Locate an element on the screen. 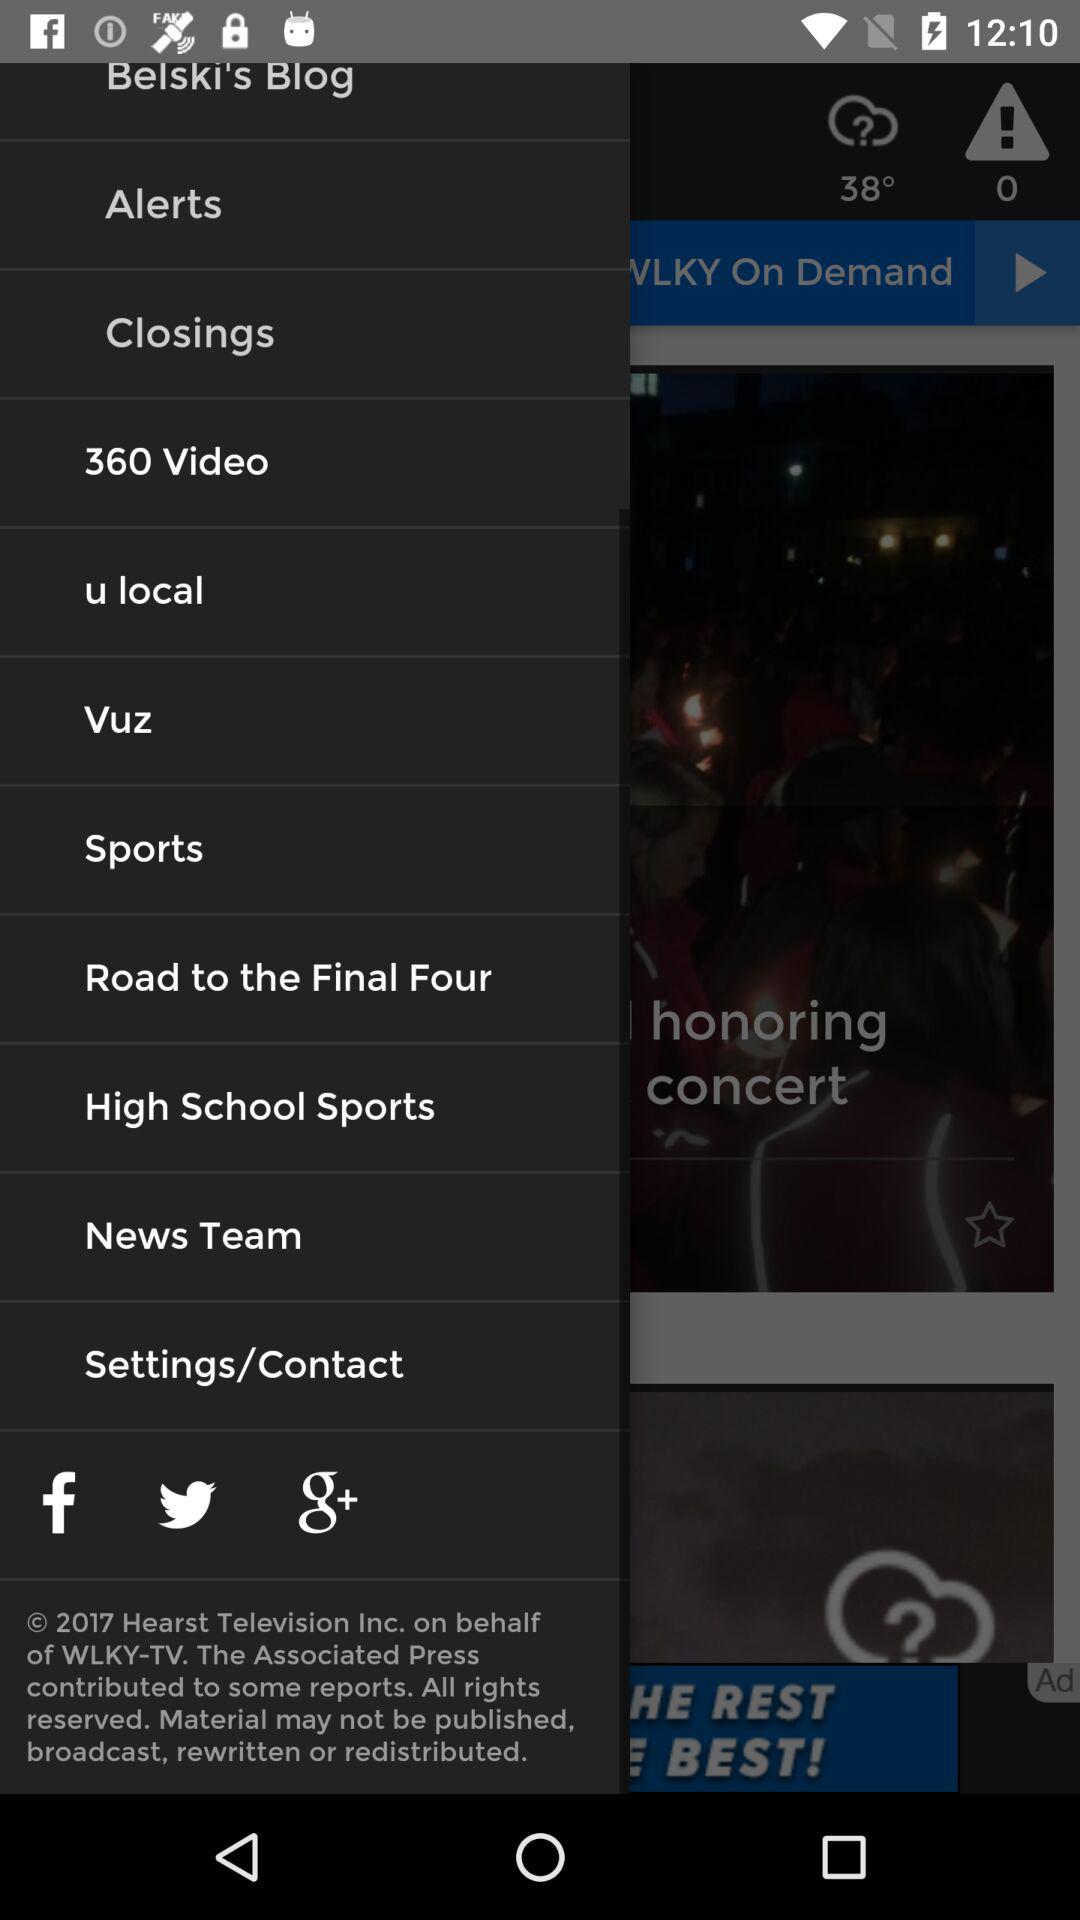 The width and height of the screenshot is (1080, 1920). click the play icon after demand is located at coordinates (1026, 272).